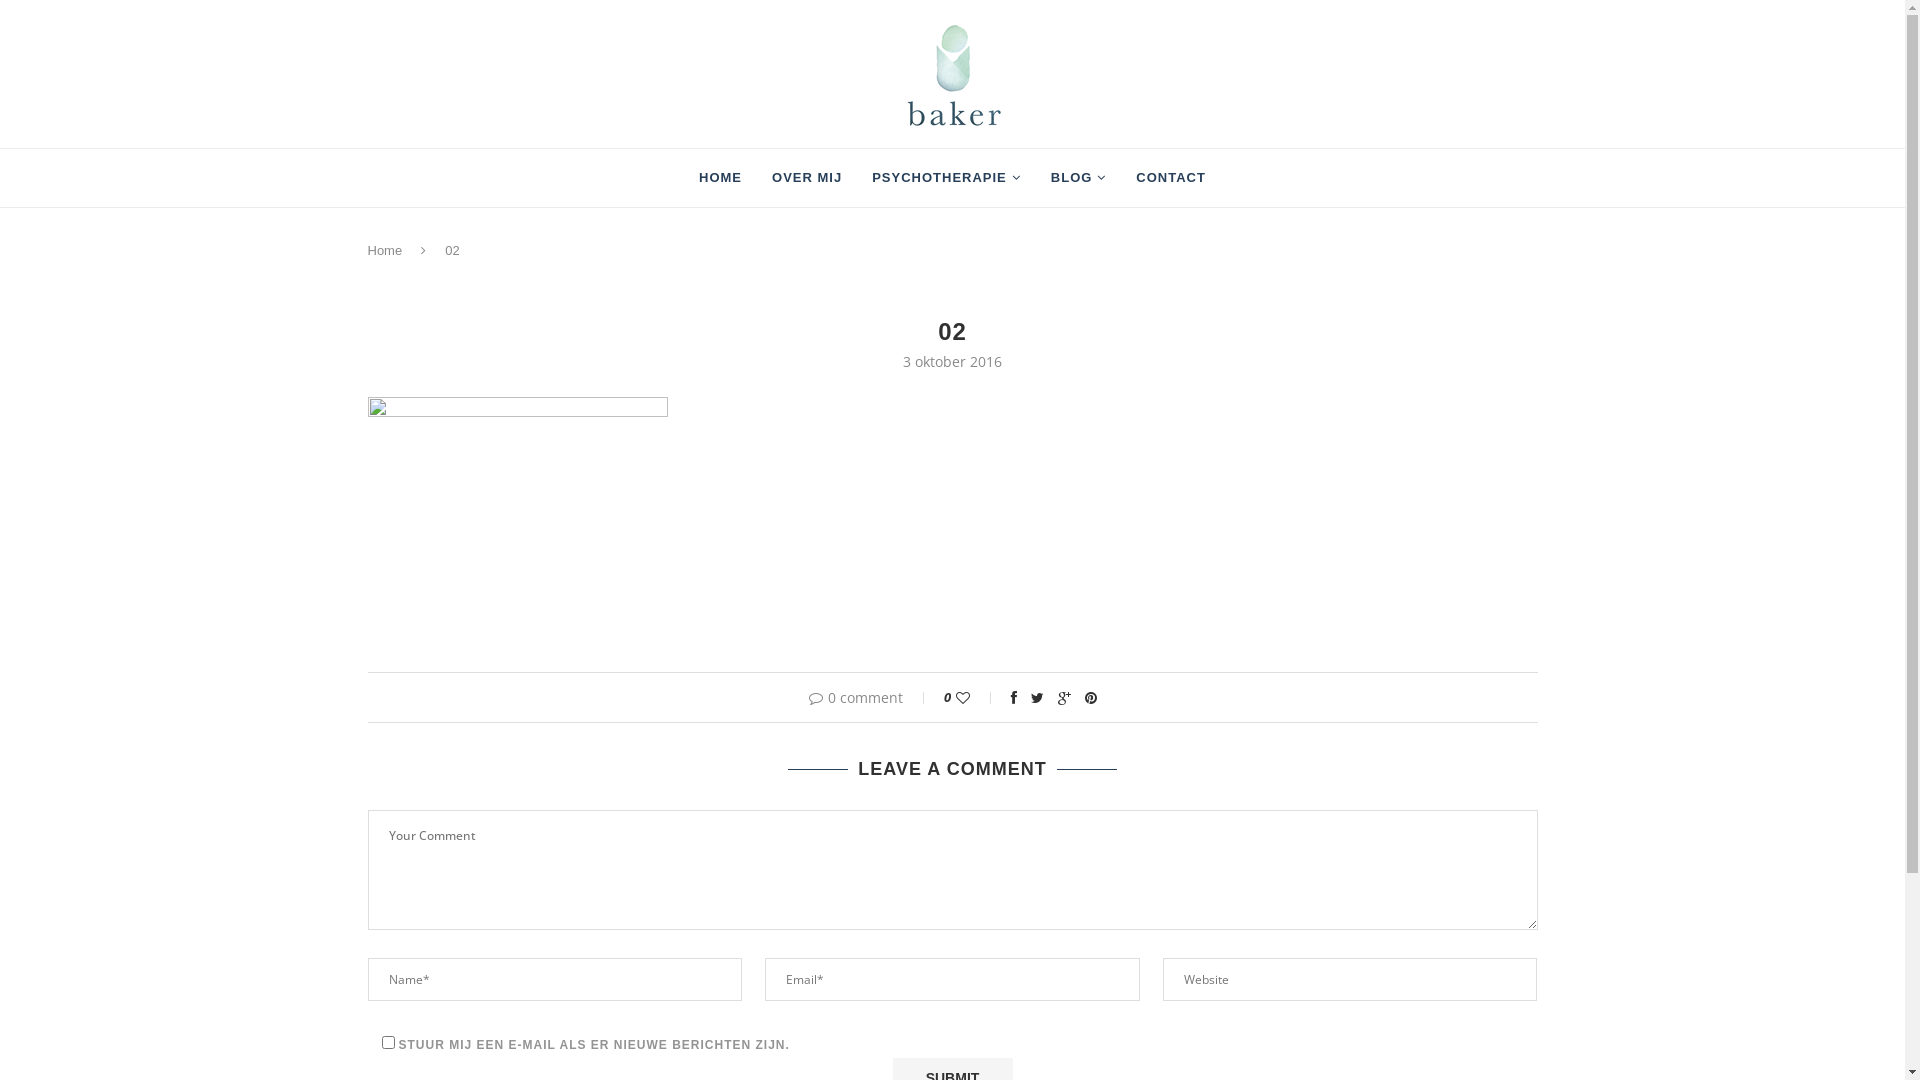 The image size is (1920, 1080). Describe the element at coordinates (946, 178) in the screenshot. I see `PSYCHOTHERAPIE` at that location.